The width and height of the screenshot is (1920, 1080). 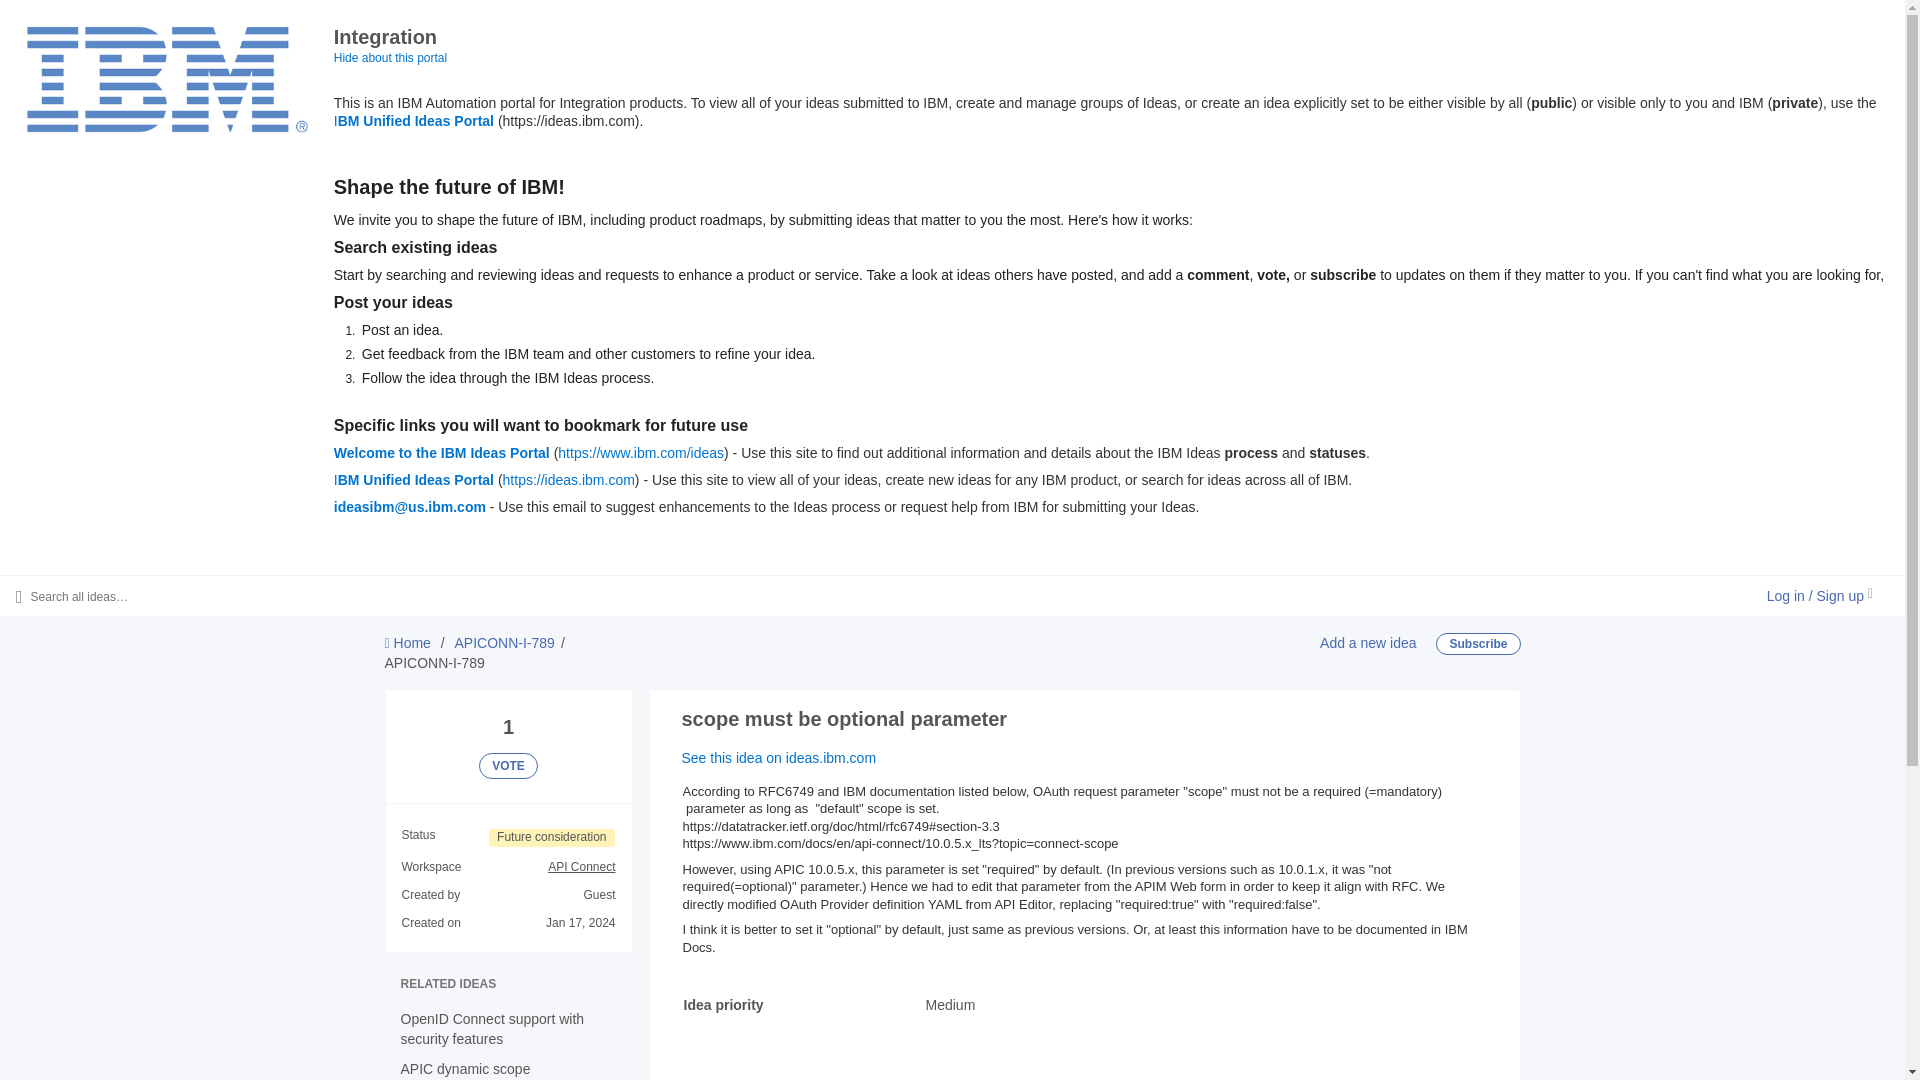 What do you see at coordinates (580, 867) in the screenshot?
I see `API Connect` at bounding box center [580, 867].